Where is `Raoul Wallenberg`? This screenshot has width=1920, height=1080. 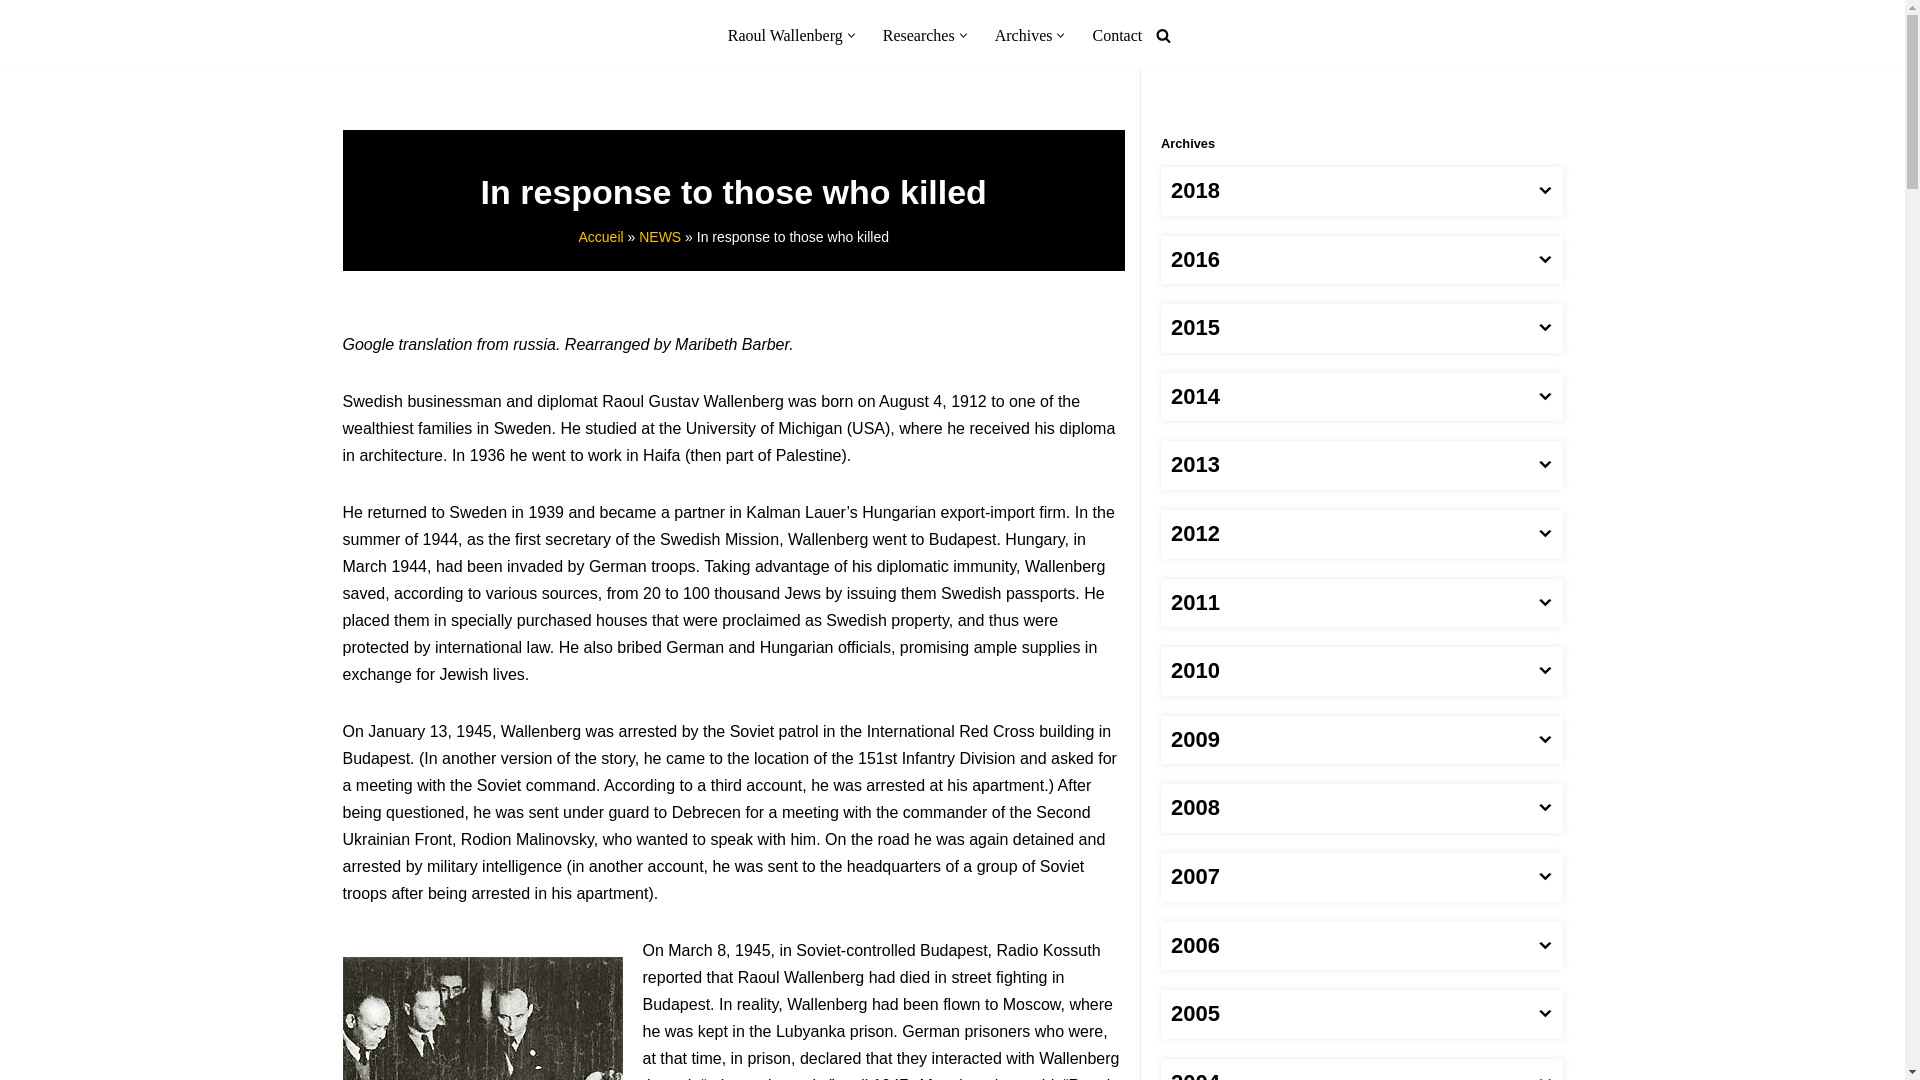
Raoul Wallenberg is located at coordinates (784, 34).